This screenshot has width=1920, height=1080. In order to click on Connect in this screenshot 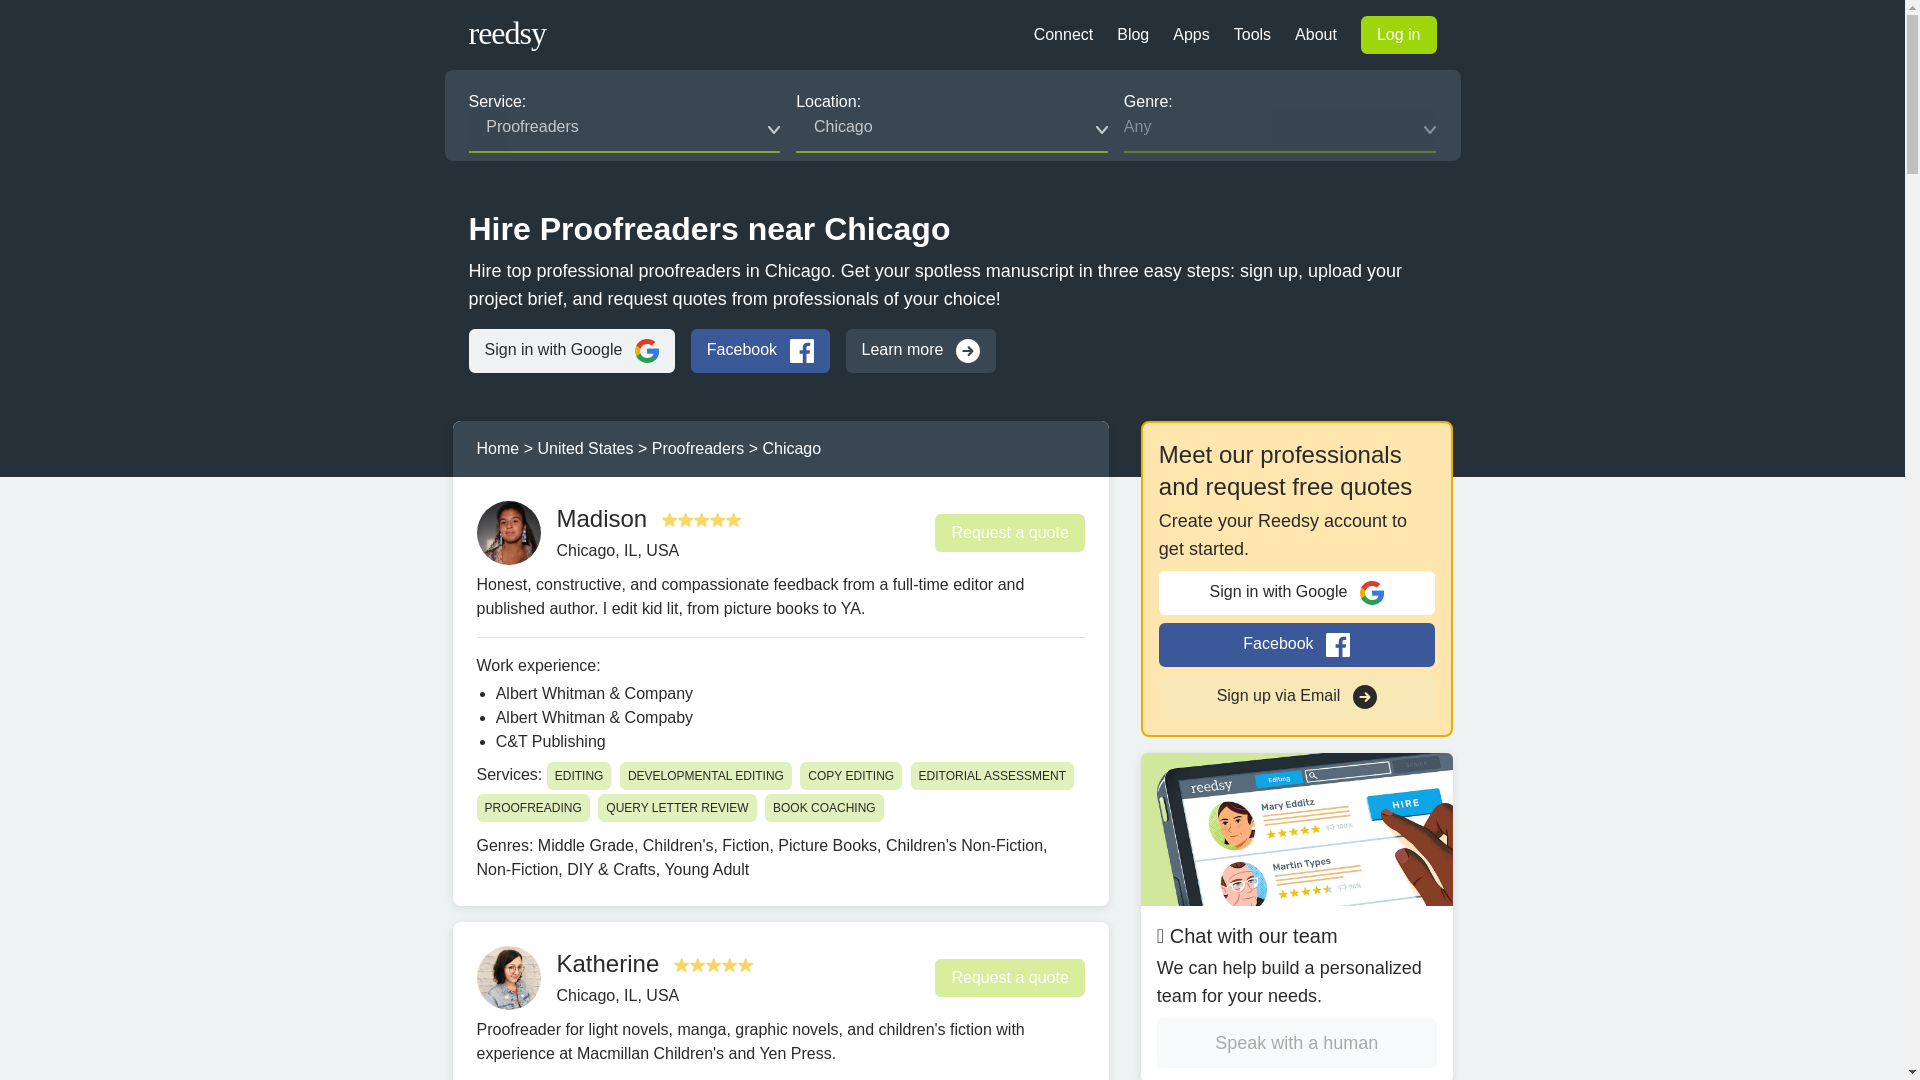, I will do `click(1064, 34)`.